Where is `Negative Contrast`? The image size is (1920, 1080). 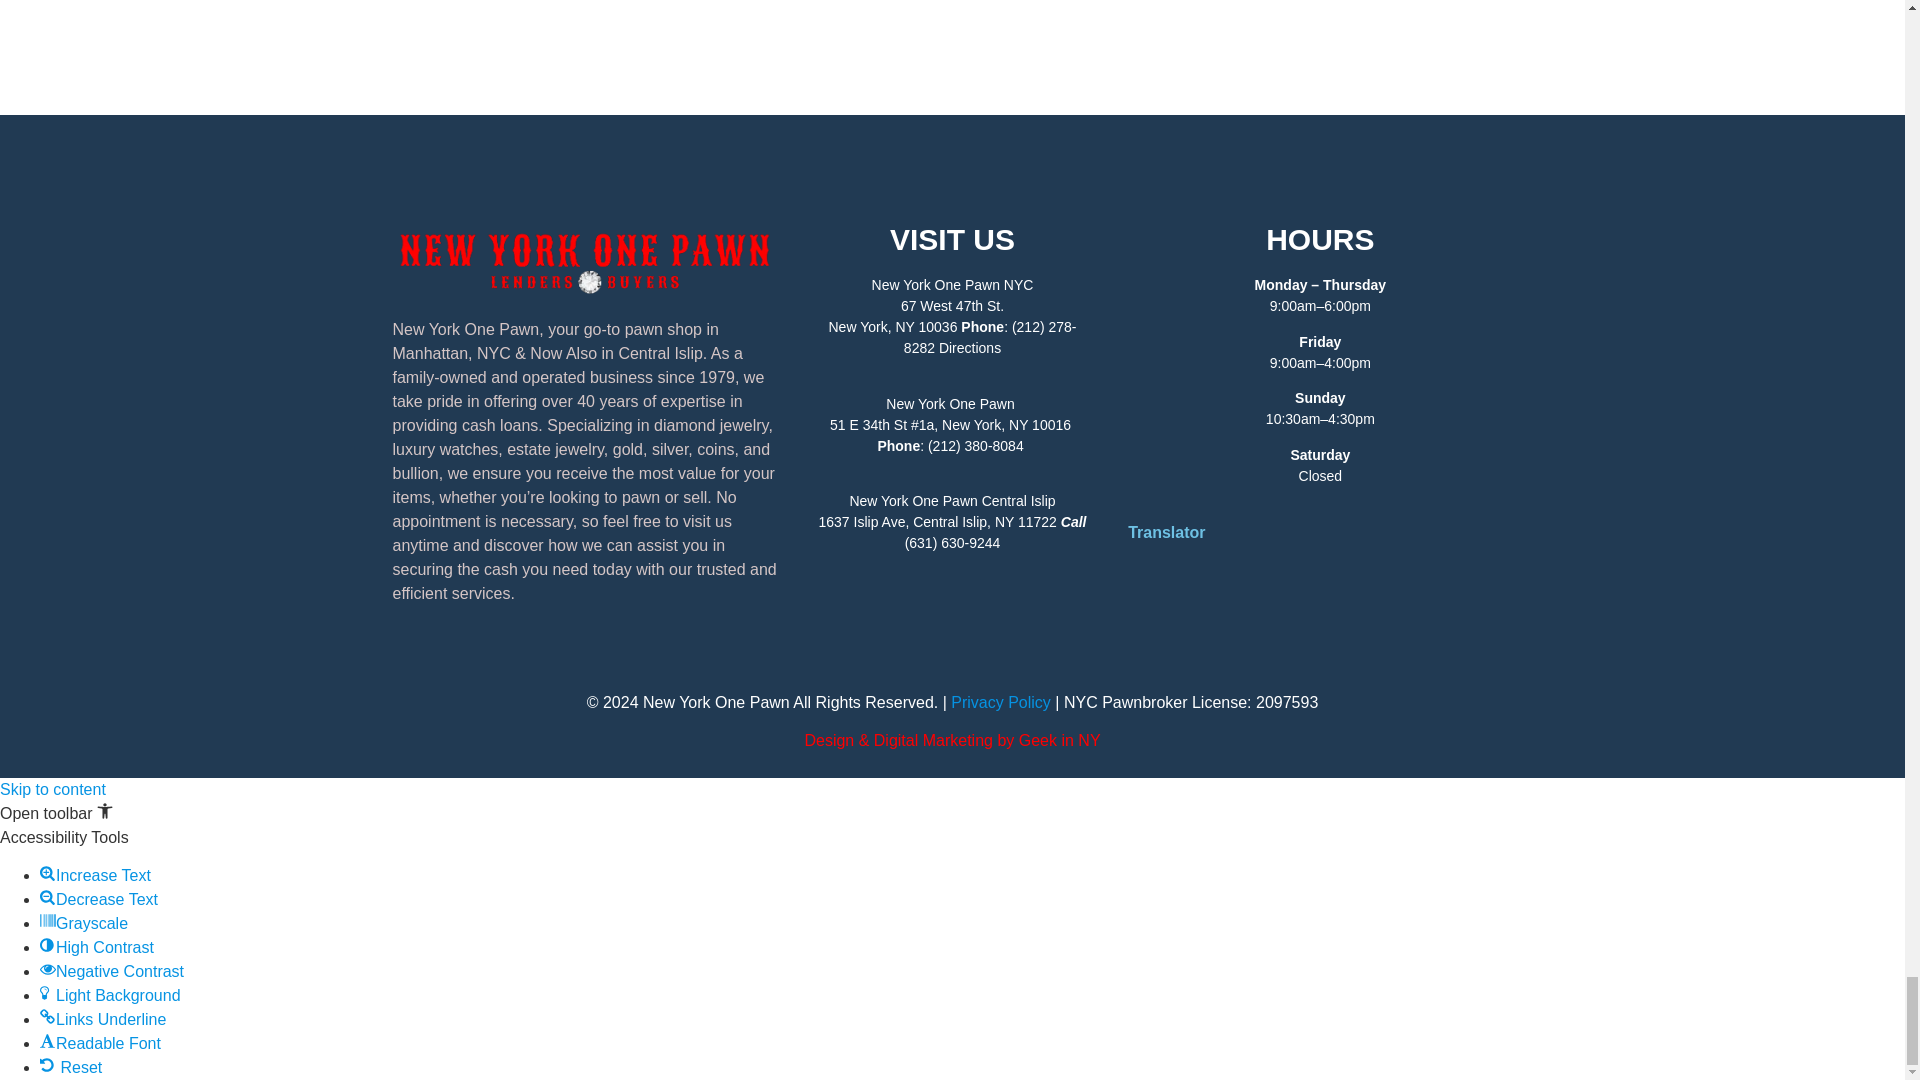 Negative Contrast is located at coordinates (48, 969).